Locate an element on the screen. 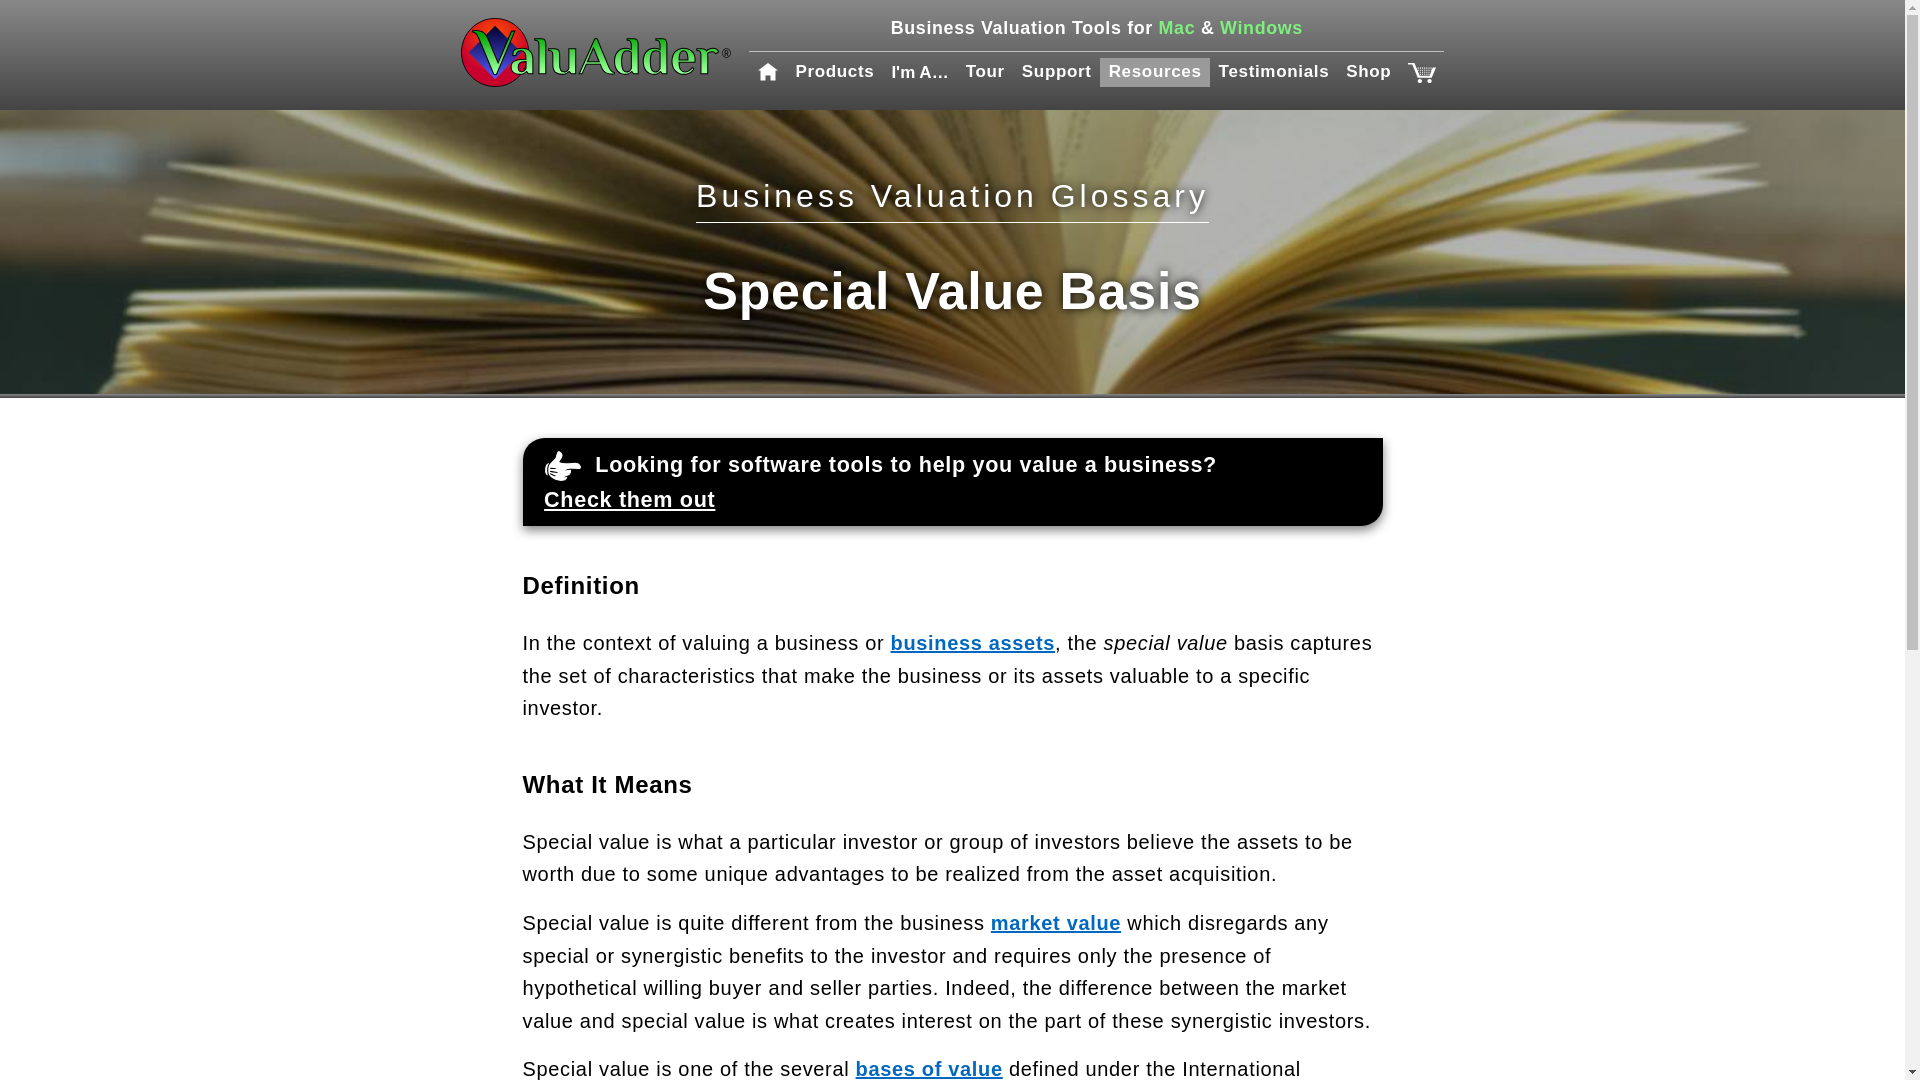  ValuAdder Home is located at coordinates (596, 54).